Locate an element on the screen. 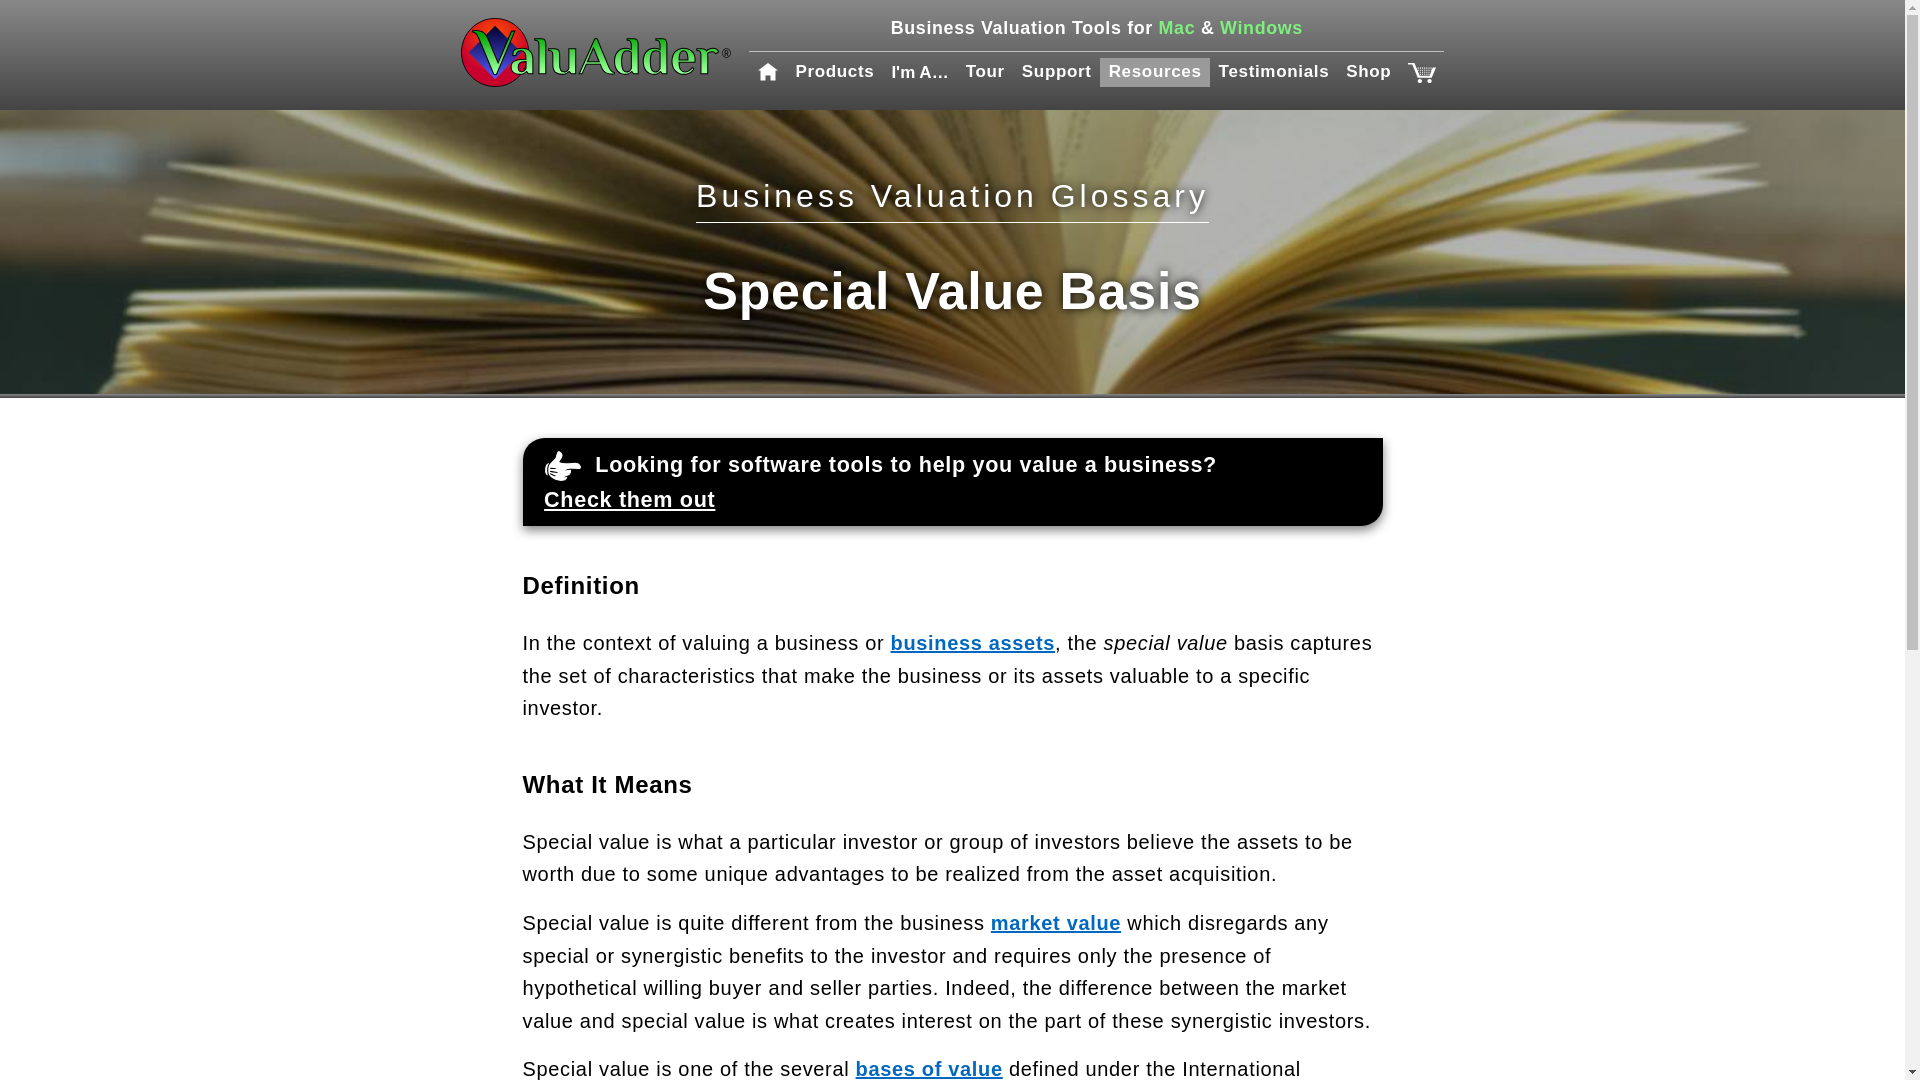  ValuAdder Home is located at coordinates (596, 54).